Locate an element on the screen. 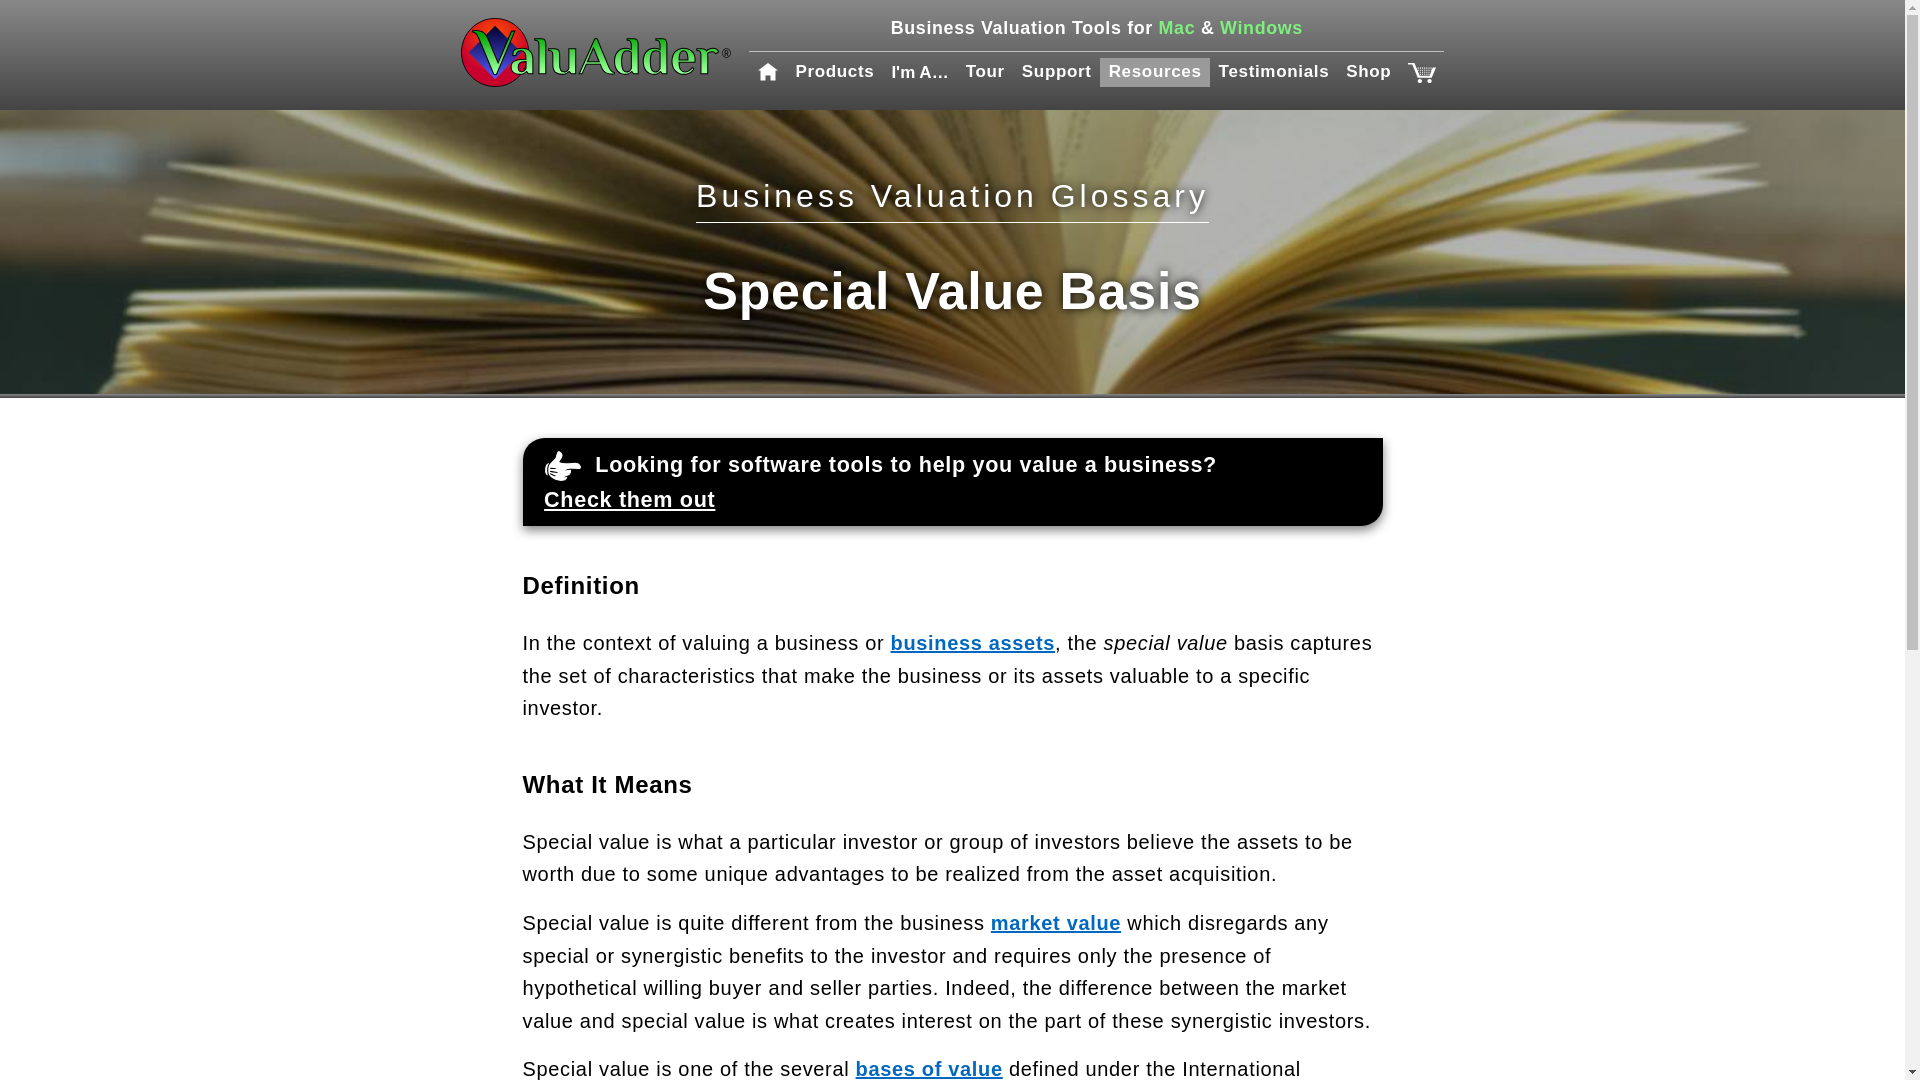  ValuAdder Home is located at coordinates (596, 54).